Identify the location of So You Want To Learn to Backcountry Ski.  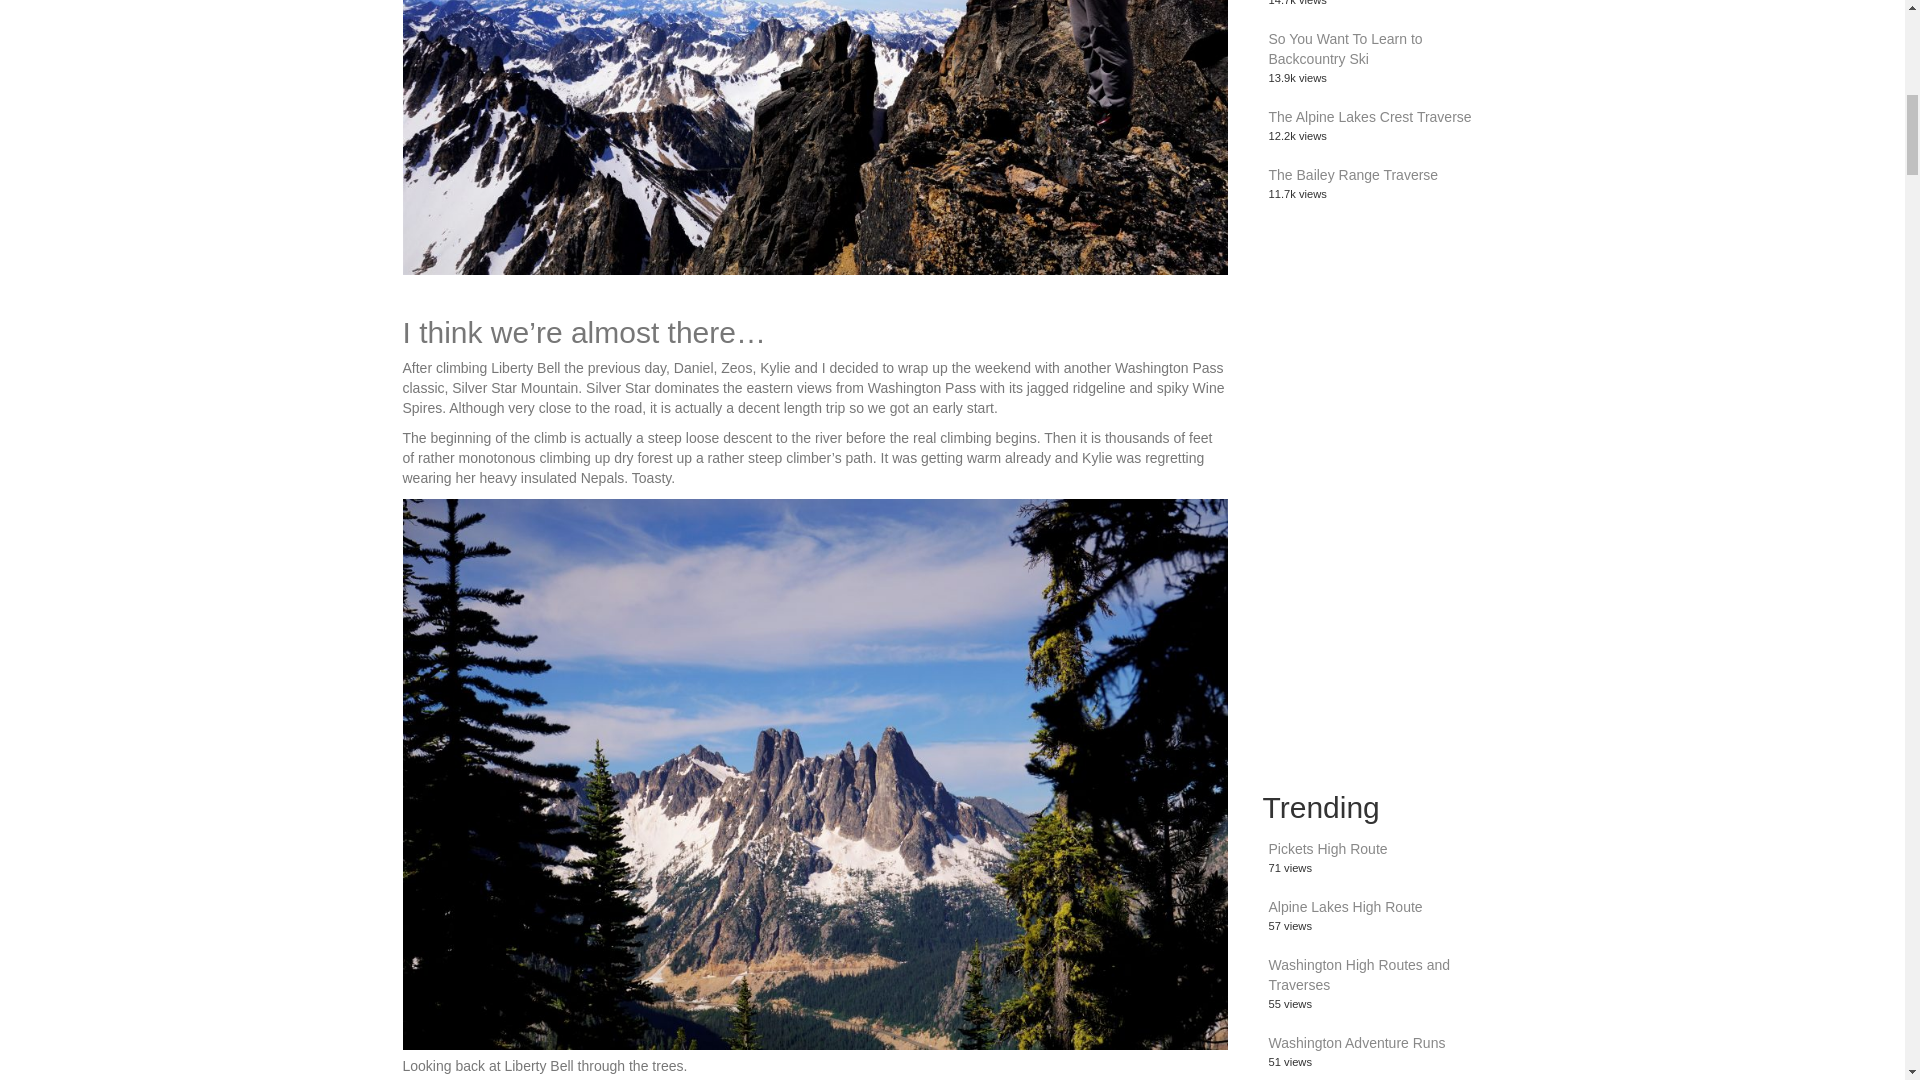
(1344, 48).